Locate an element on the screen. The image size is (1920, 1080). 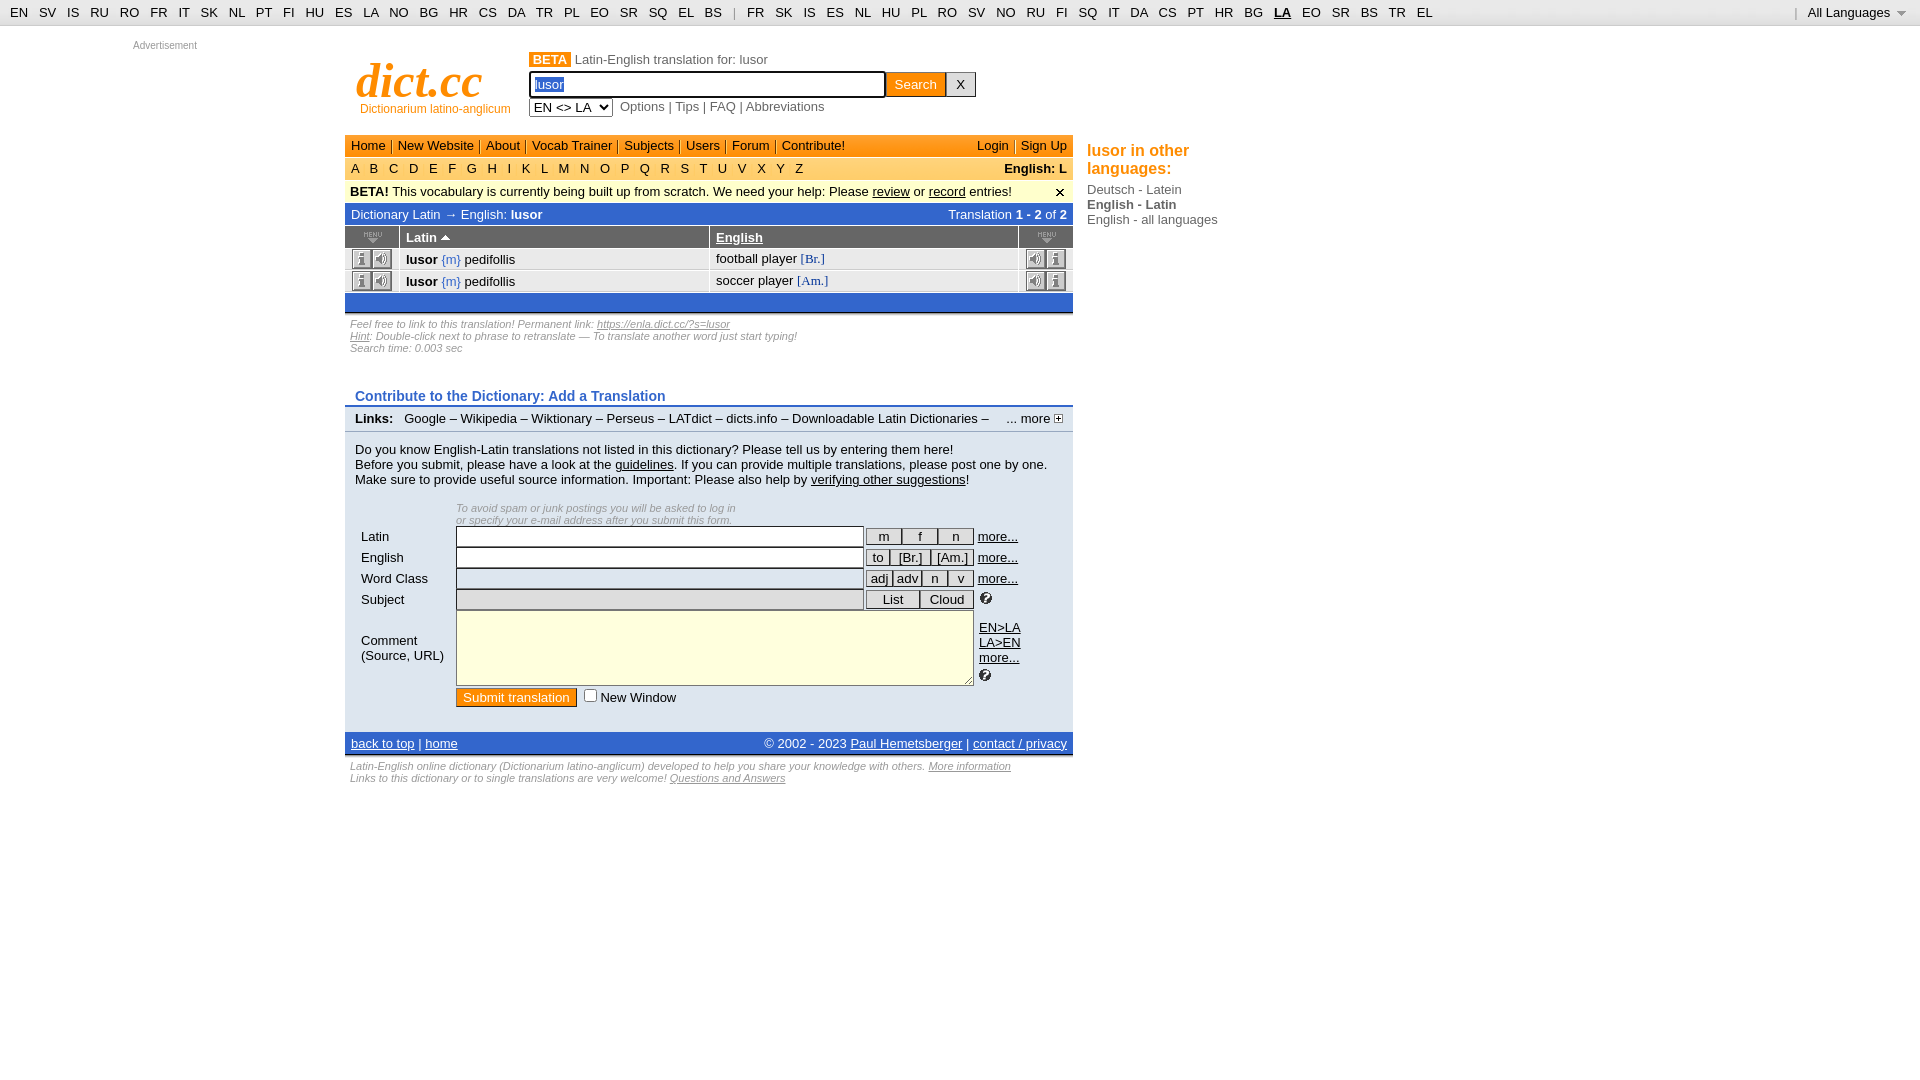
Login is located at coordinates (993, 146).